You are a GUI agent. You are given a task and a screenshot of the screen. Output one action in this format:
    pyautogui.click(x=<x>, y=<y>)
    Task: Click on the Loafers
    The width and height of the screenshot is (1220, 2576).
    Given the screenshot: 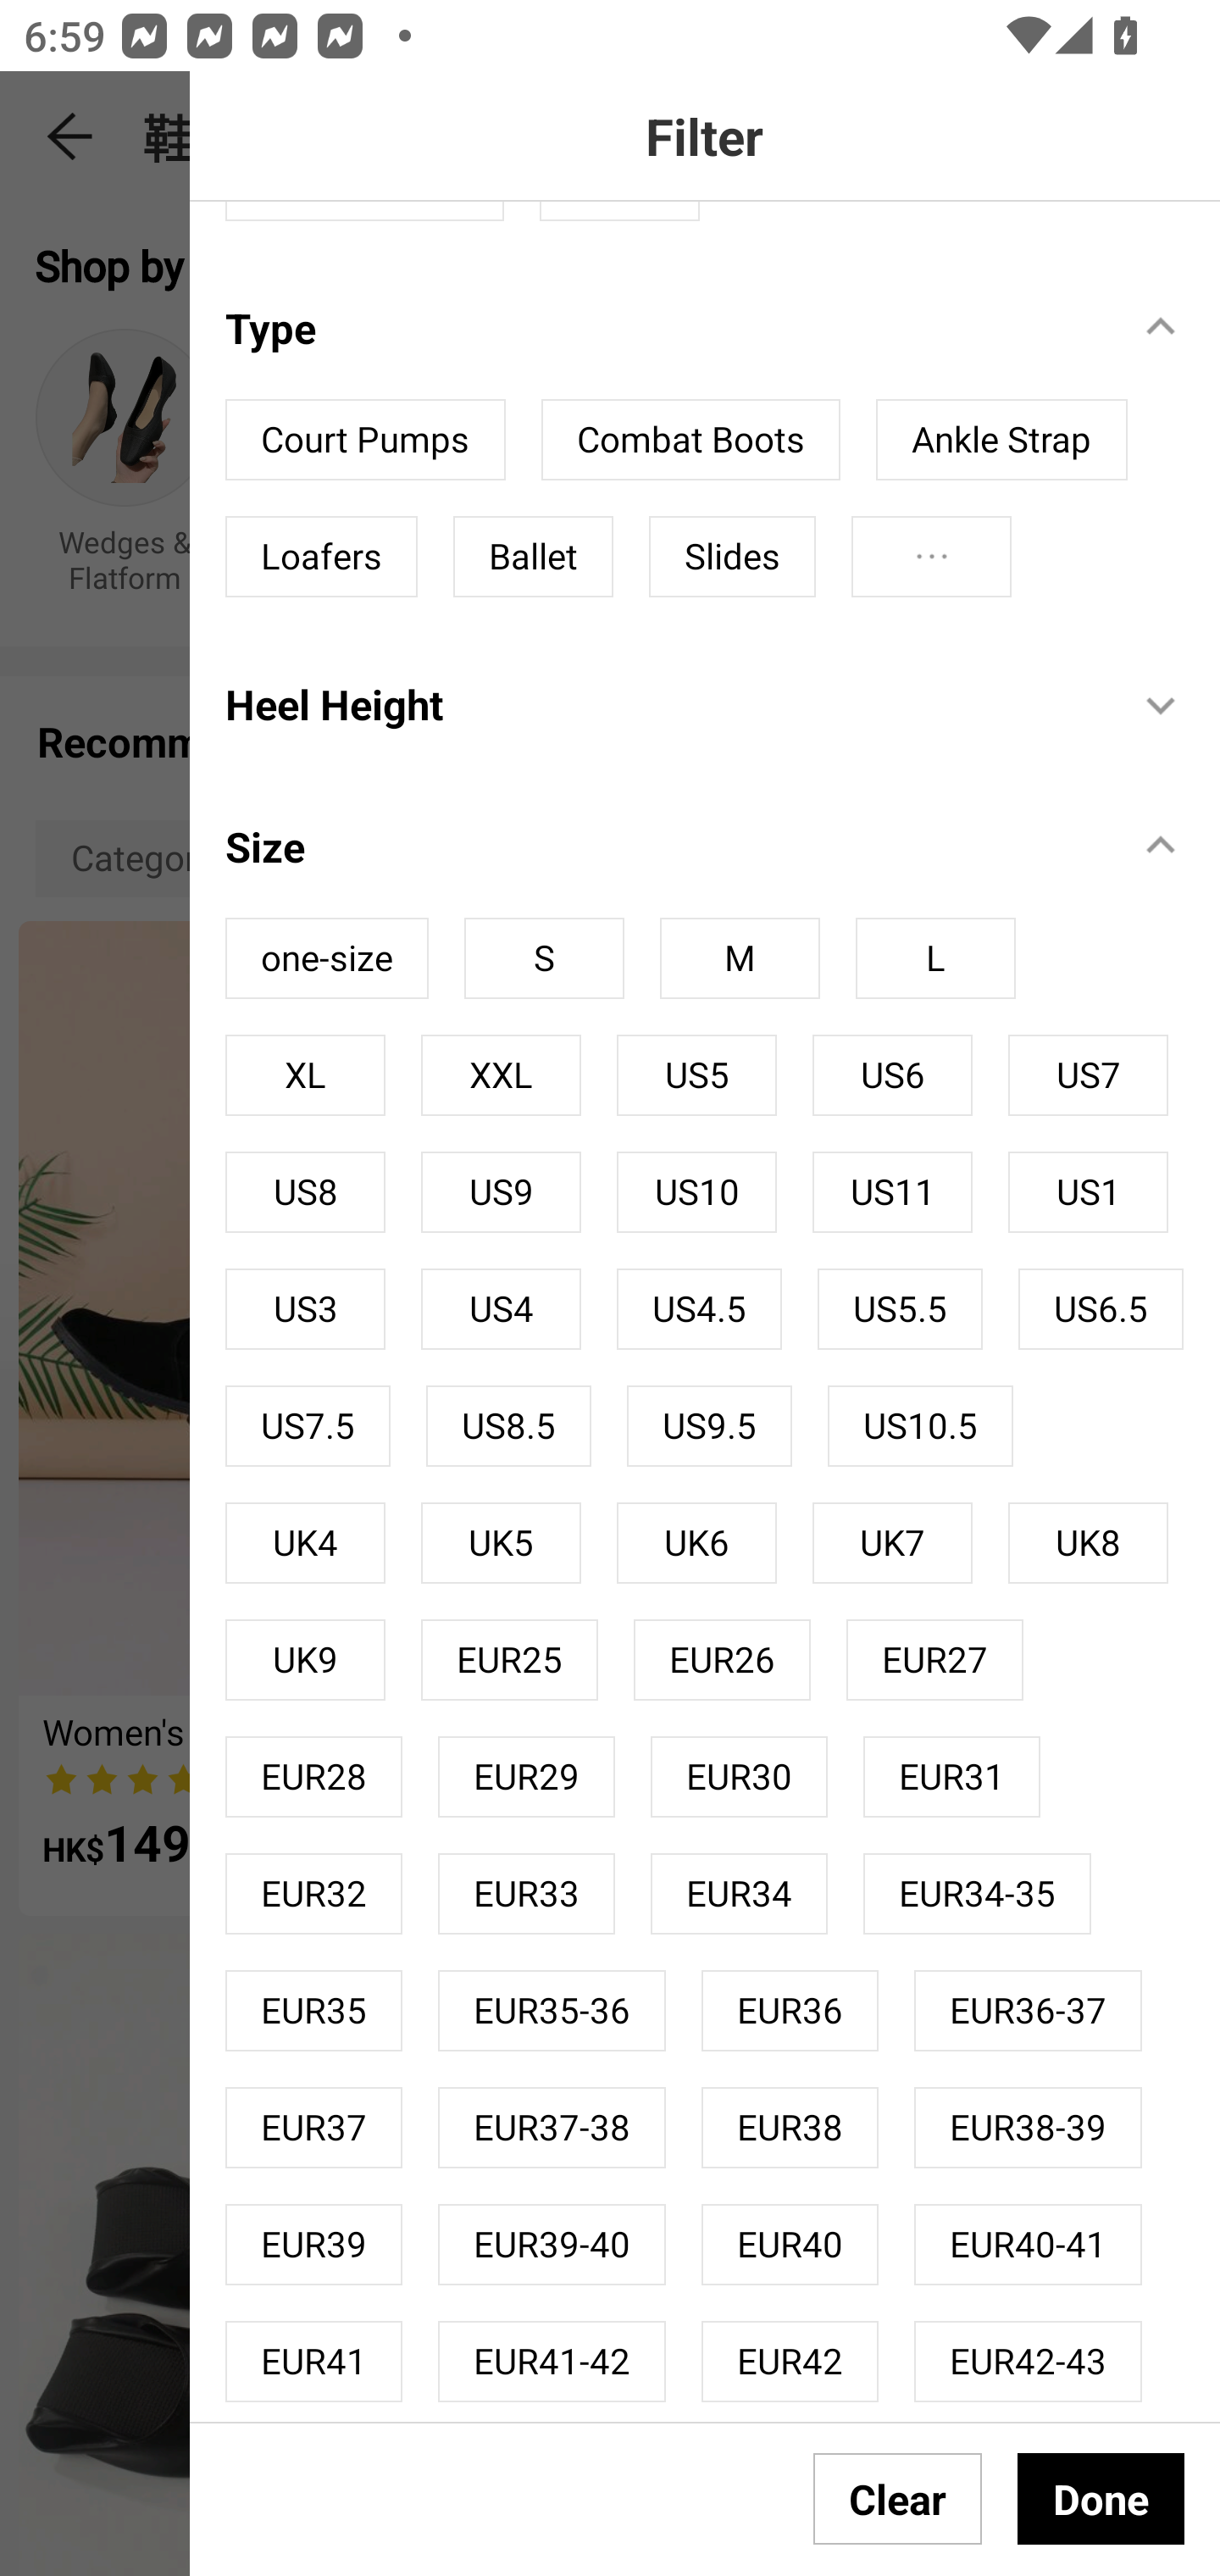 What is the action you would take?
    pyautogui.click(x=321, y=556)
    